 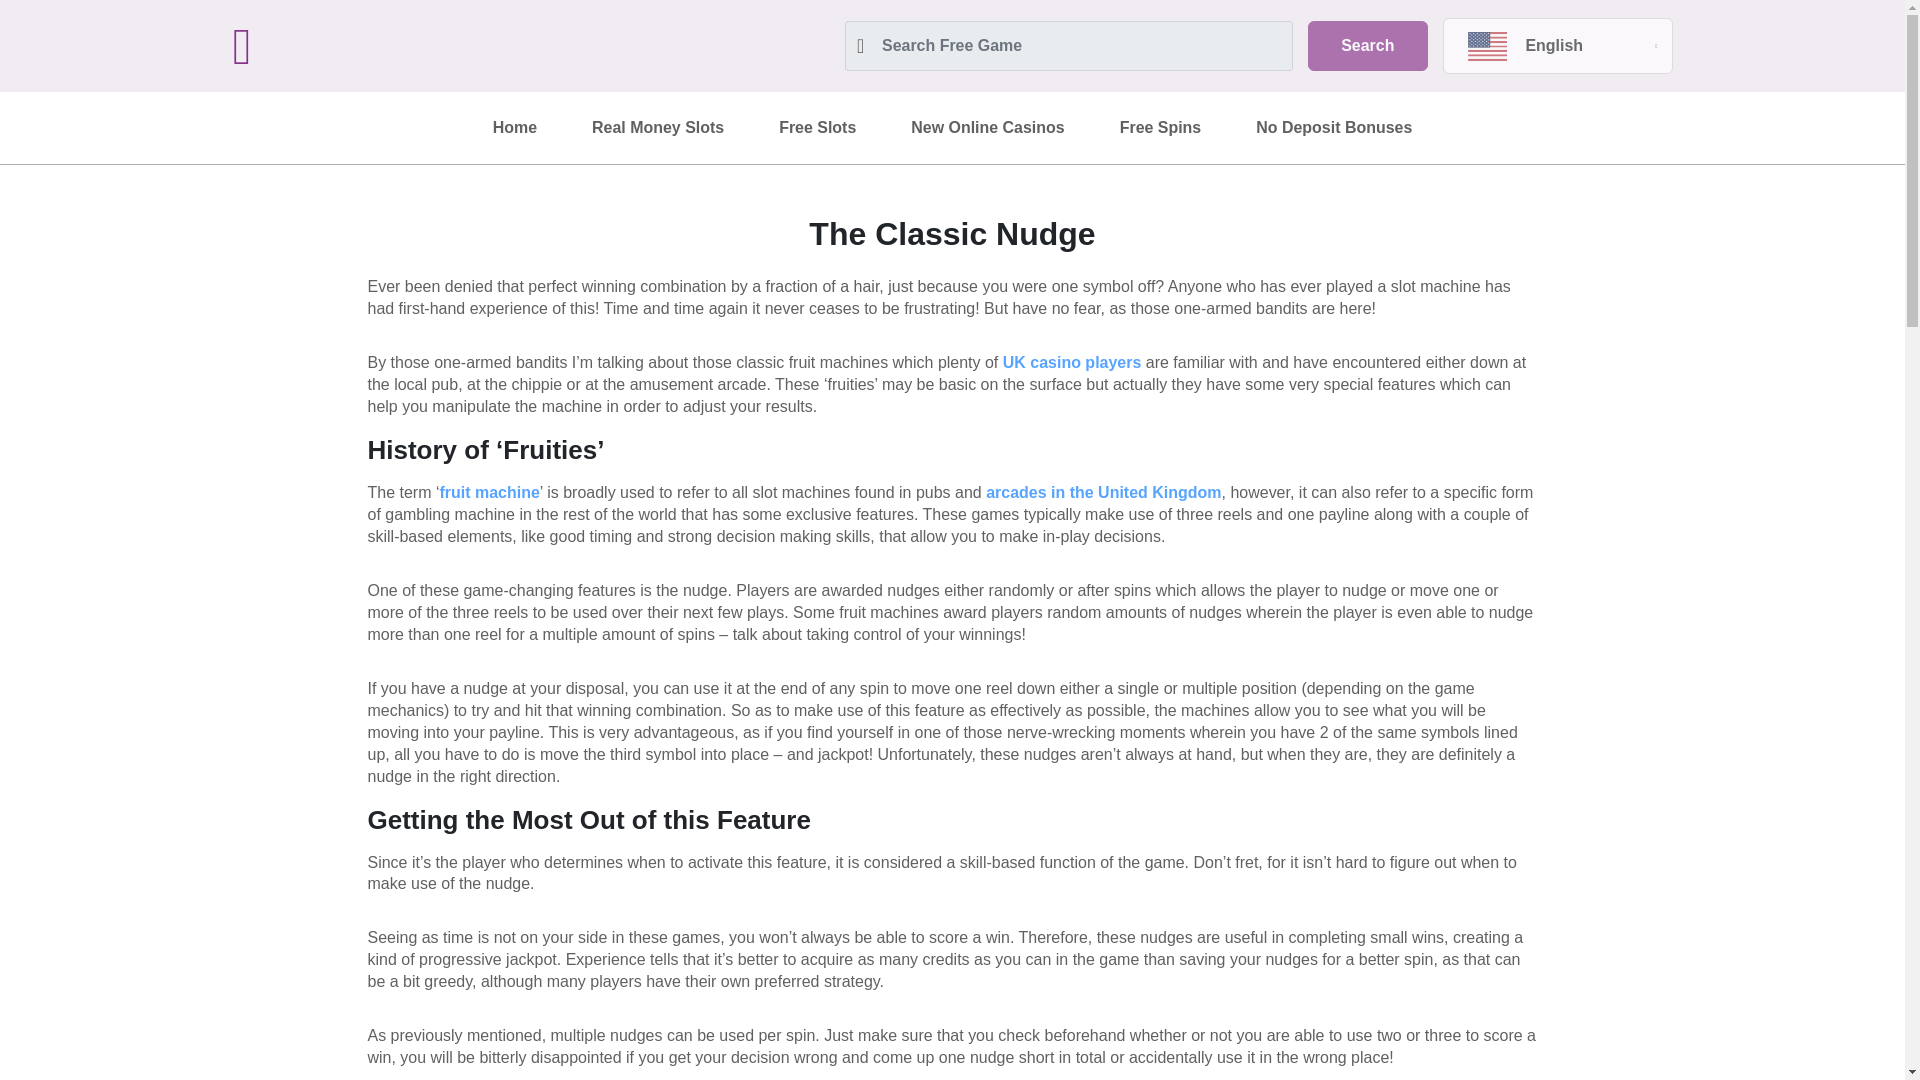 What do you see at coordinates (657, 128) in the screenshot?
I see `Real Money Slots` at bounding box center [657, 128].